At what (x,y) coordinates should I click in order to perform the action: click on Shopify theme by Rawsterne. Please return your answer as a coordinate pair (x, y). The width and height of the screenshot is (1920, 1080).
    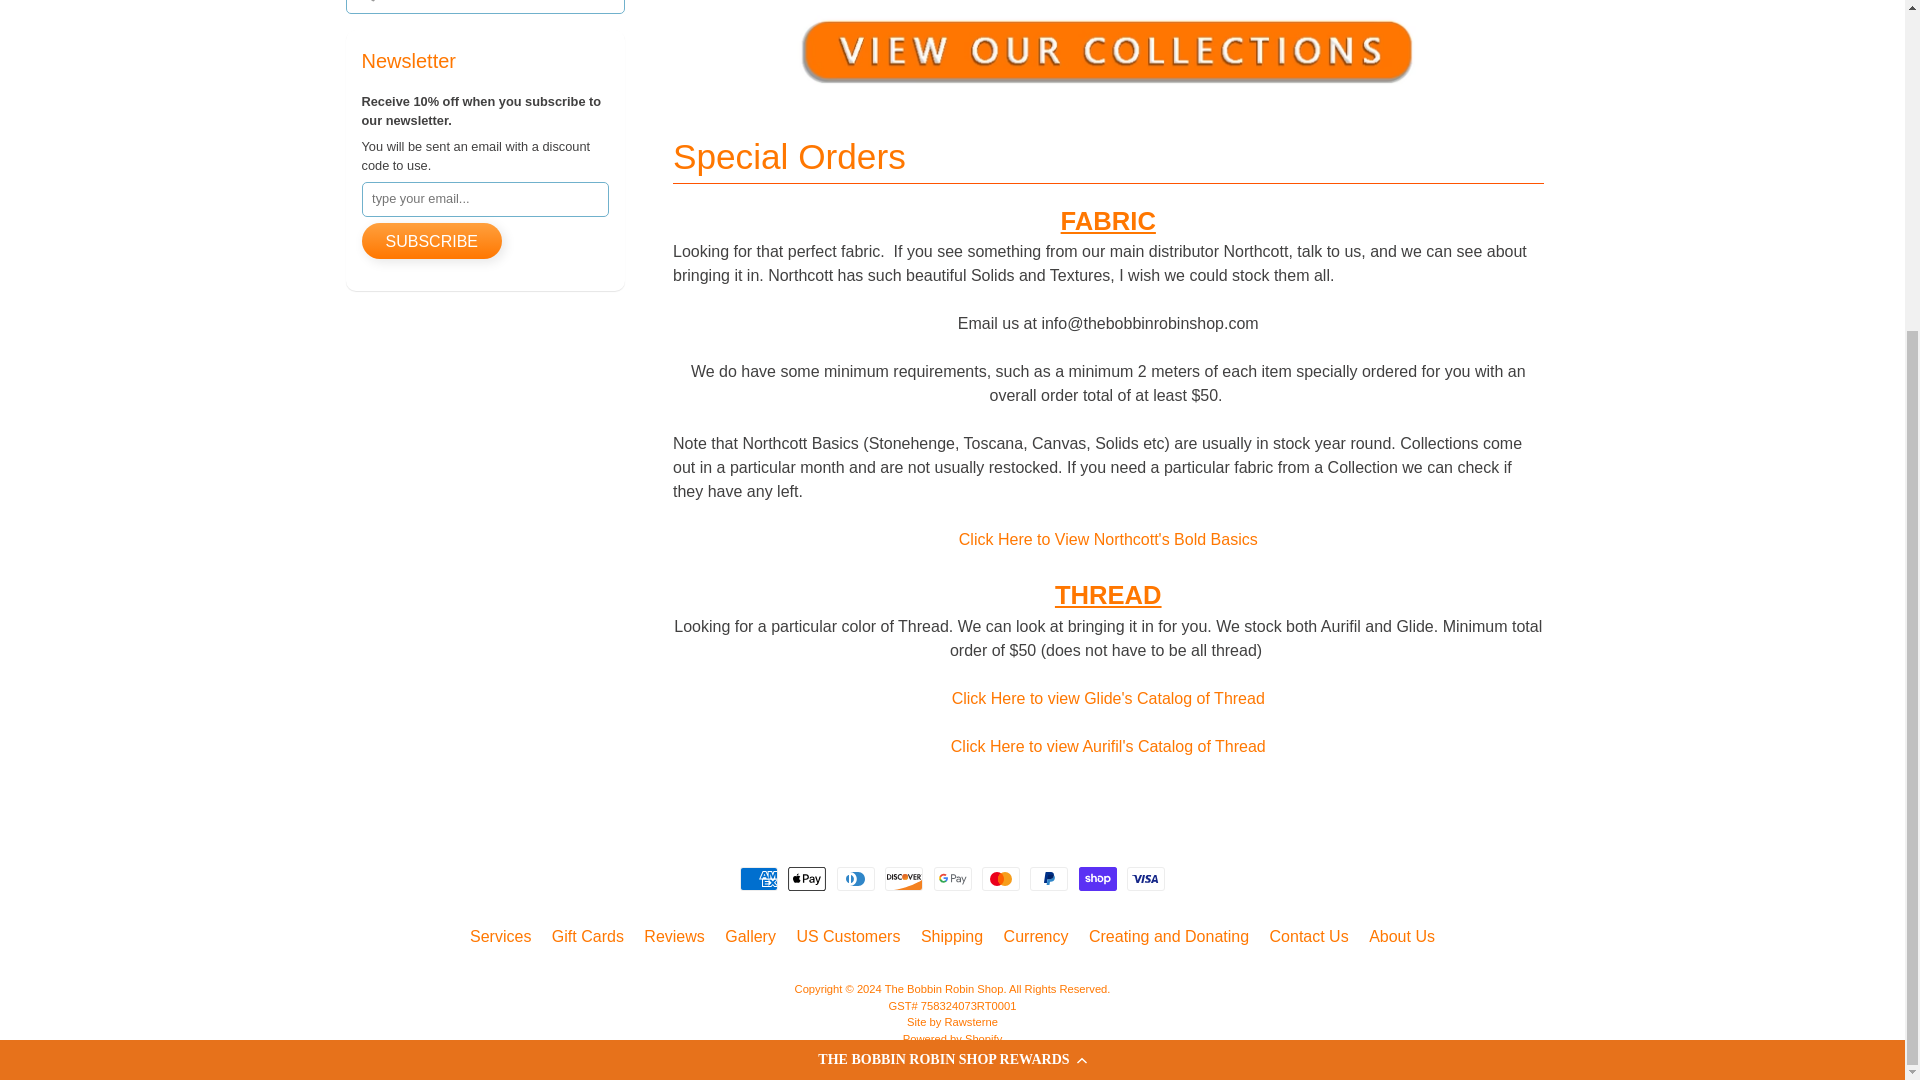
    Looking at the image, I should click on (952, 1022).